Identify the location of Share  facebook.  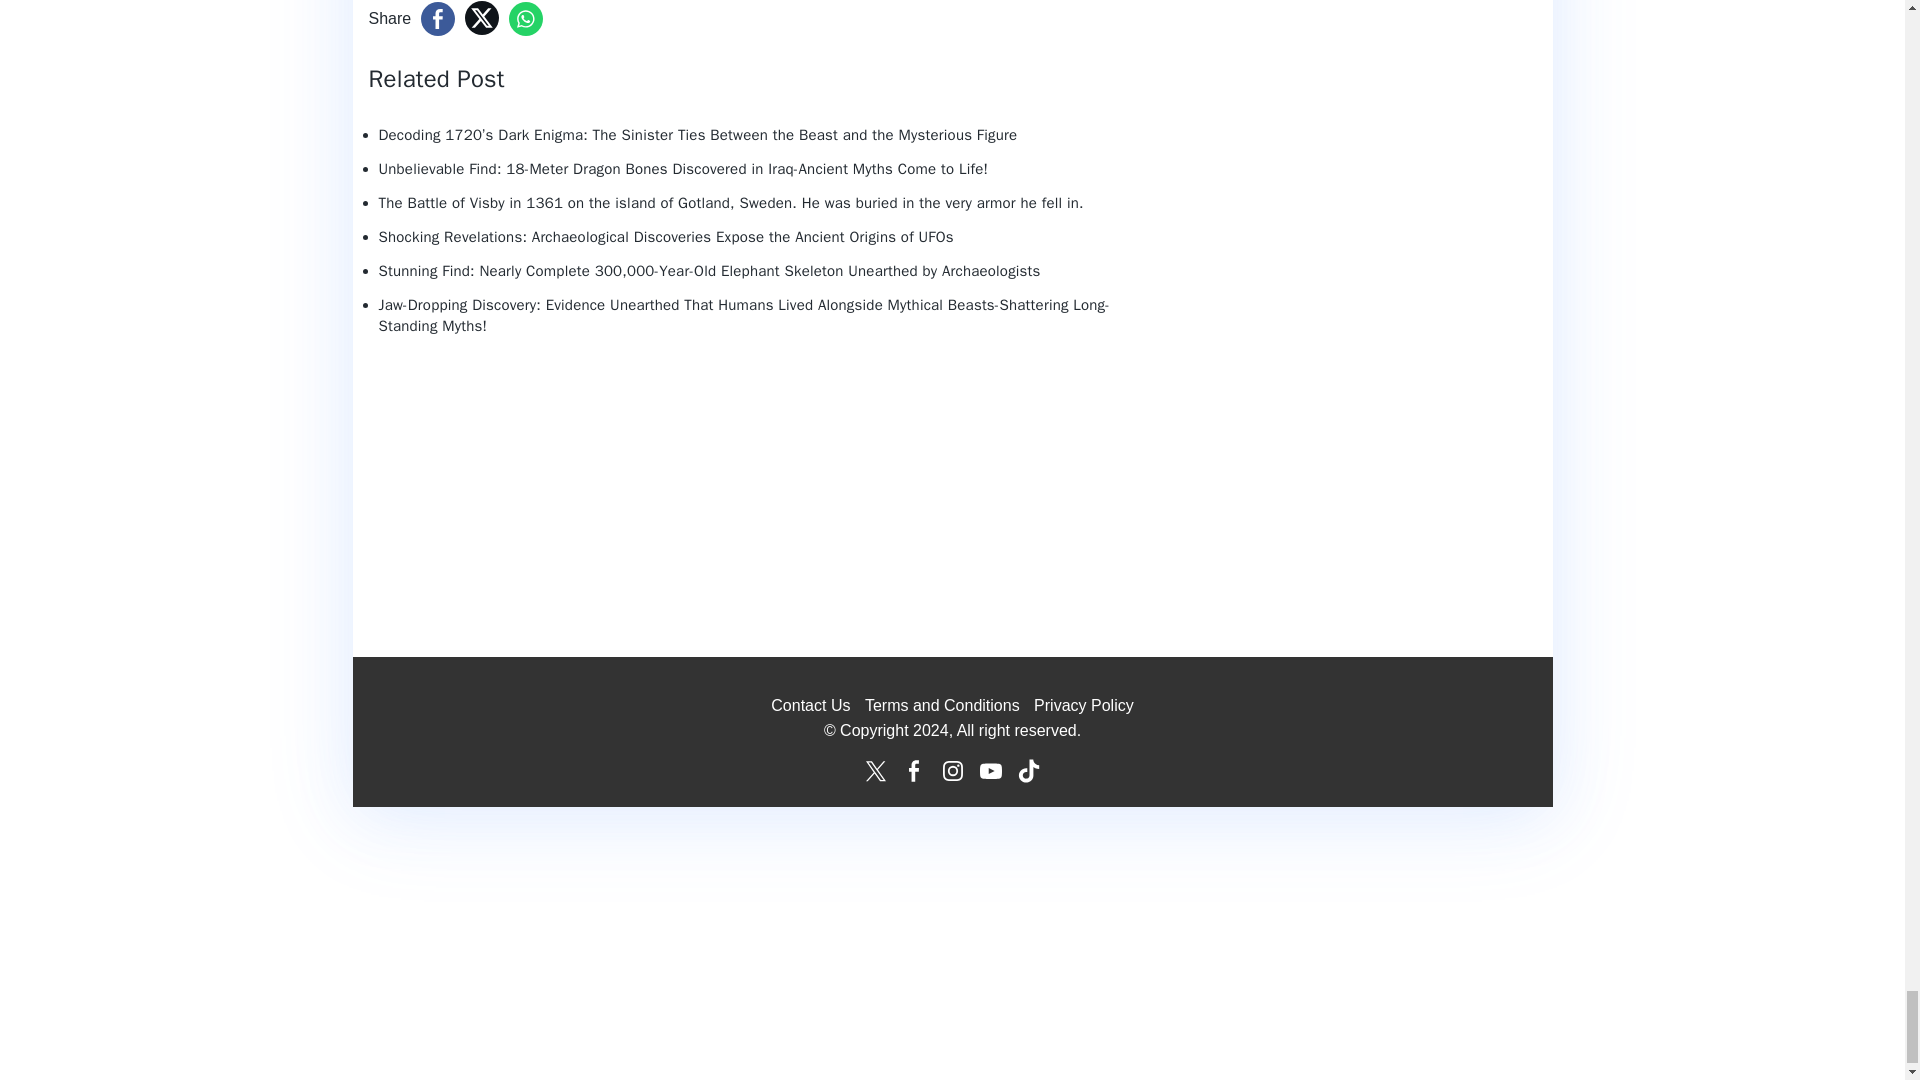
(438, 18).